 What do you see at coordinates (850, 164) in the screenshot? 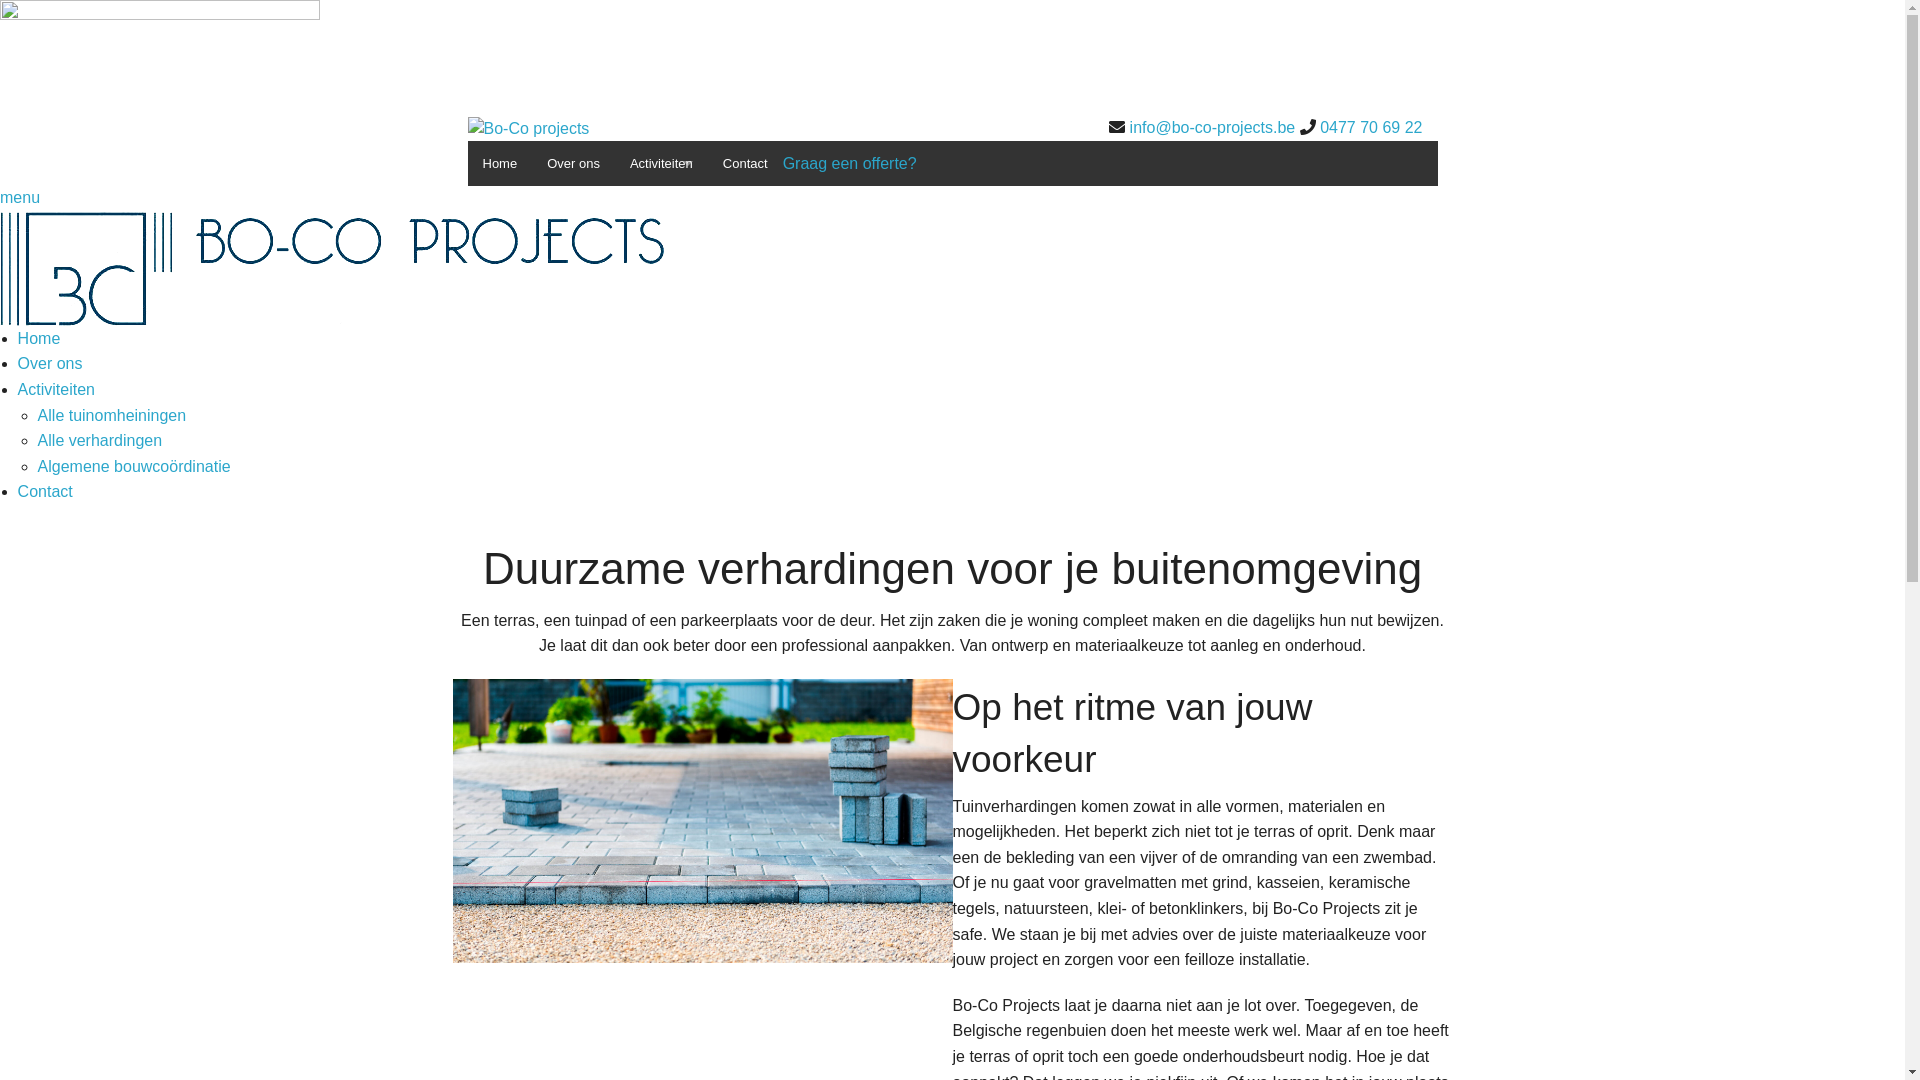
I see `Graag een offerte?` at bounding box center [850, 164].